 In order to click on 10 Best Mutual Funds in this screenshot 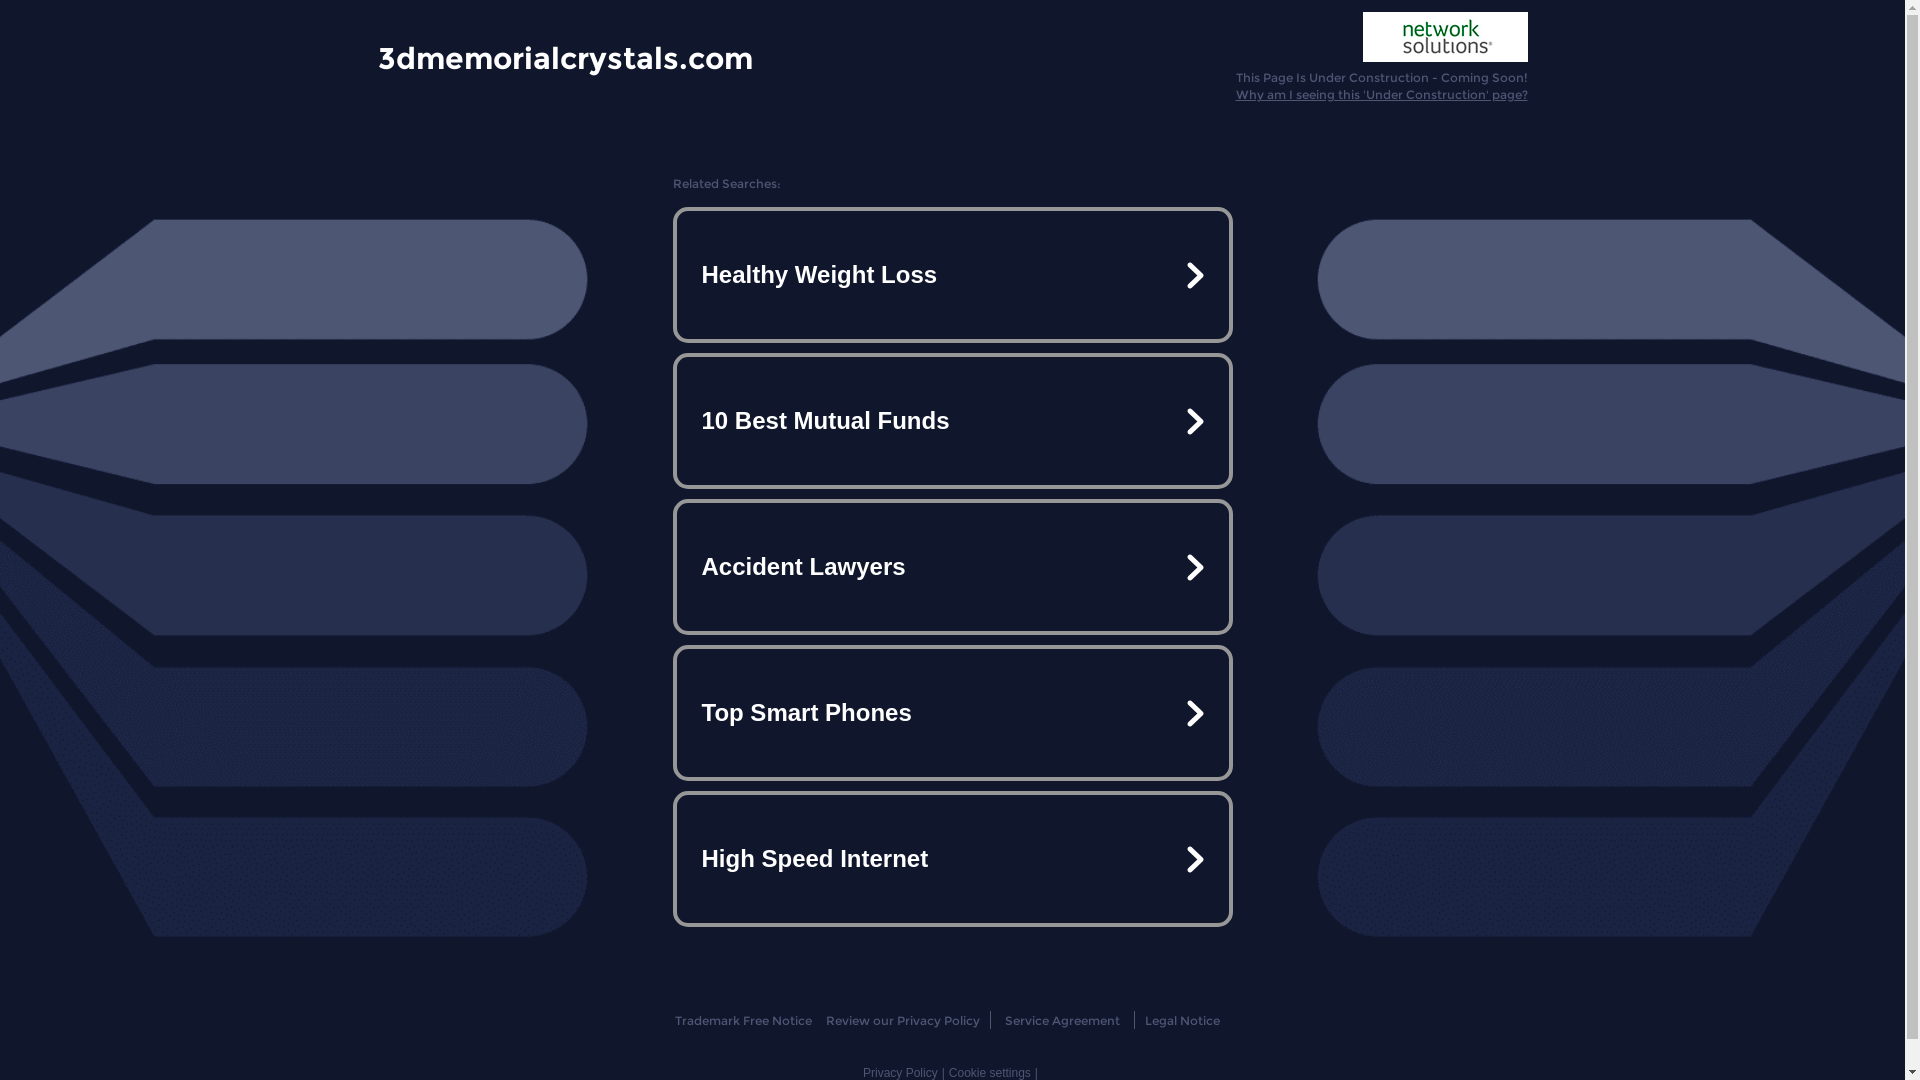, I will do `click(952, 421)`.